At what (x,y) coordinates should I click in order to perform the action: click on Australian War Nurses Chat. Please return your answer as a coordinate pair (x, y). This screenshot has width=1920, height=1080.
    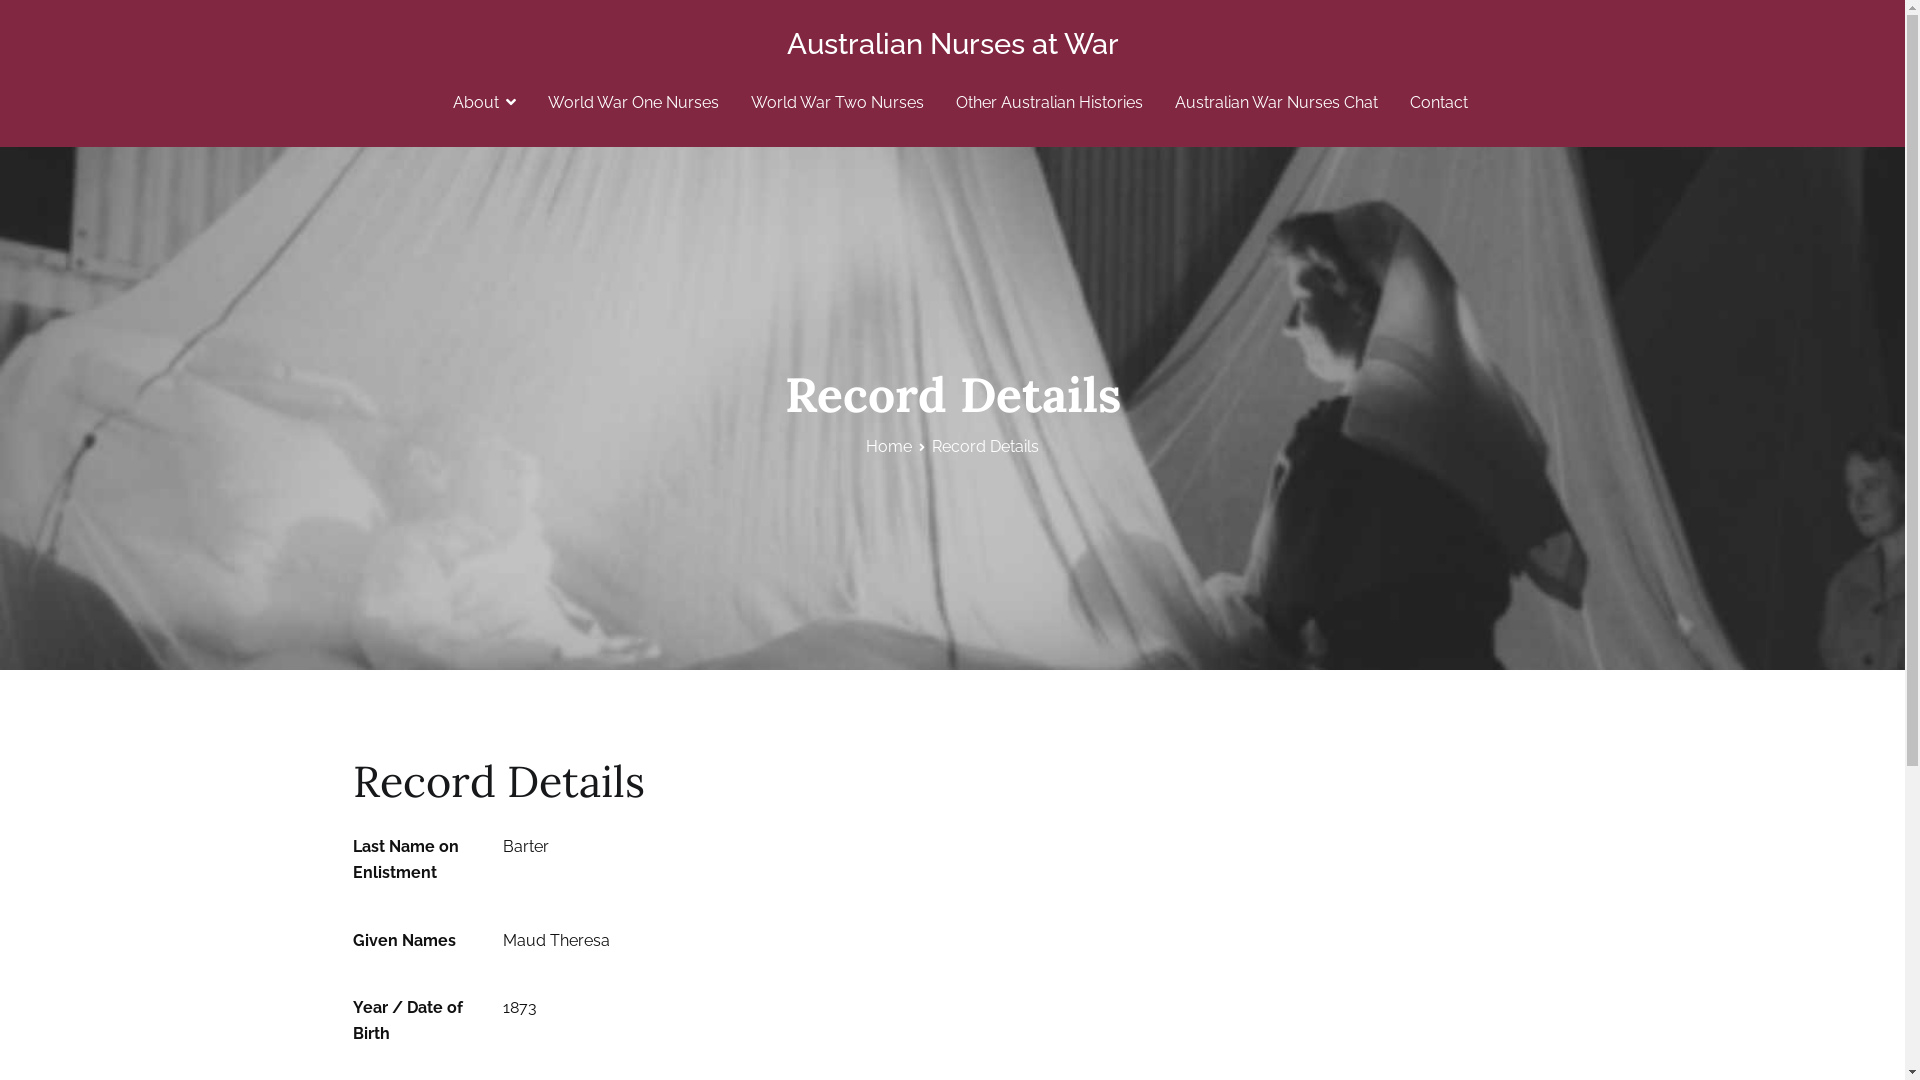
    Looking at the image, I should click on (1276, 103).